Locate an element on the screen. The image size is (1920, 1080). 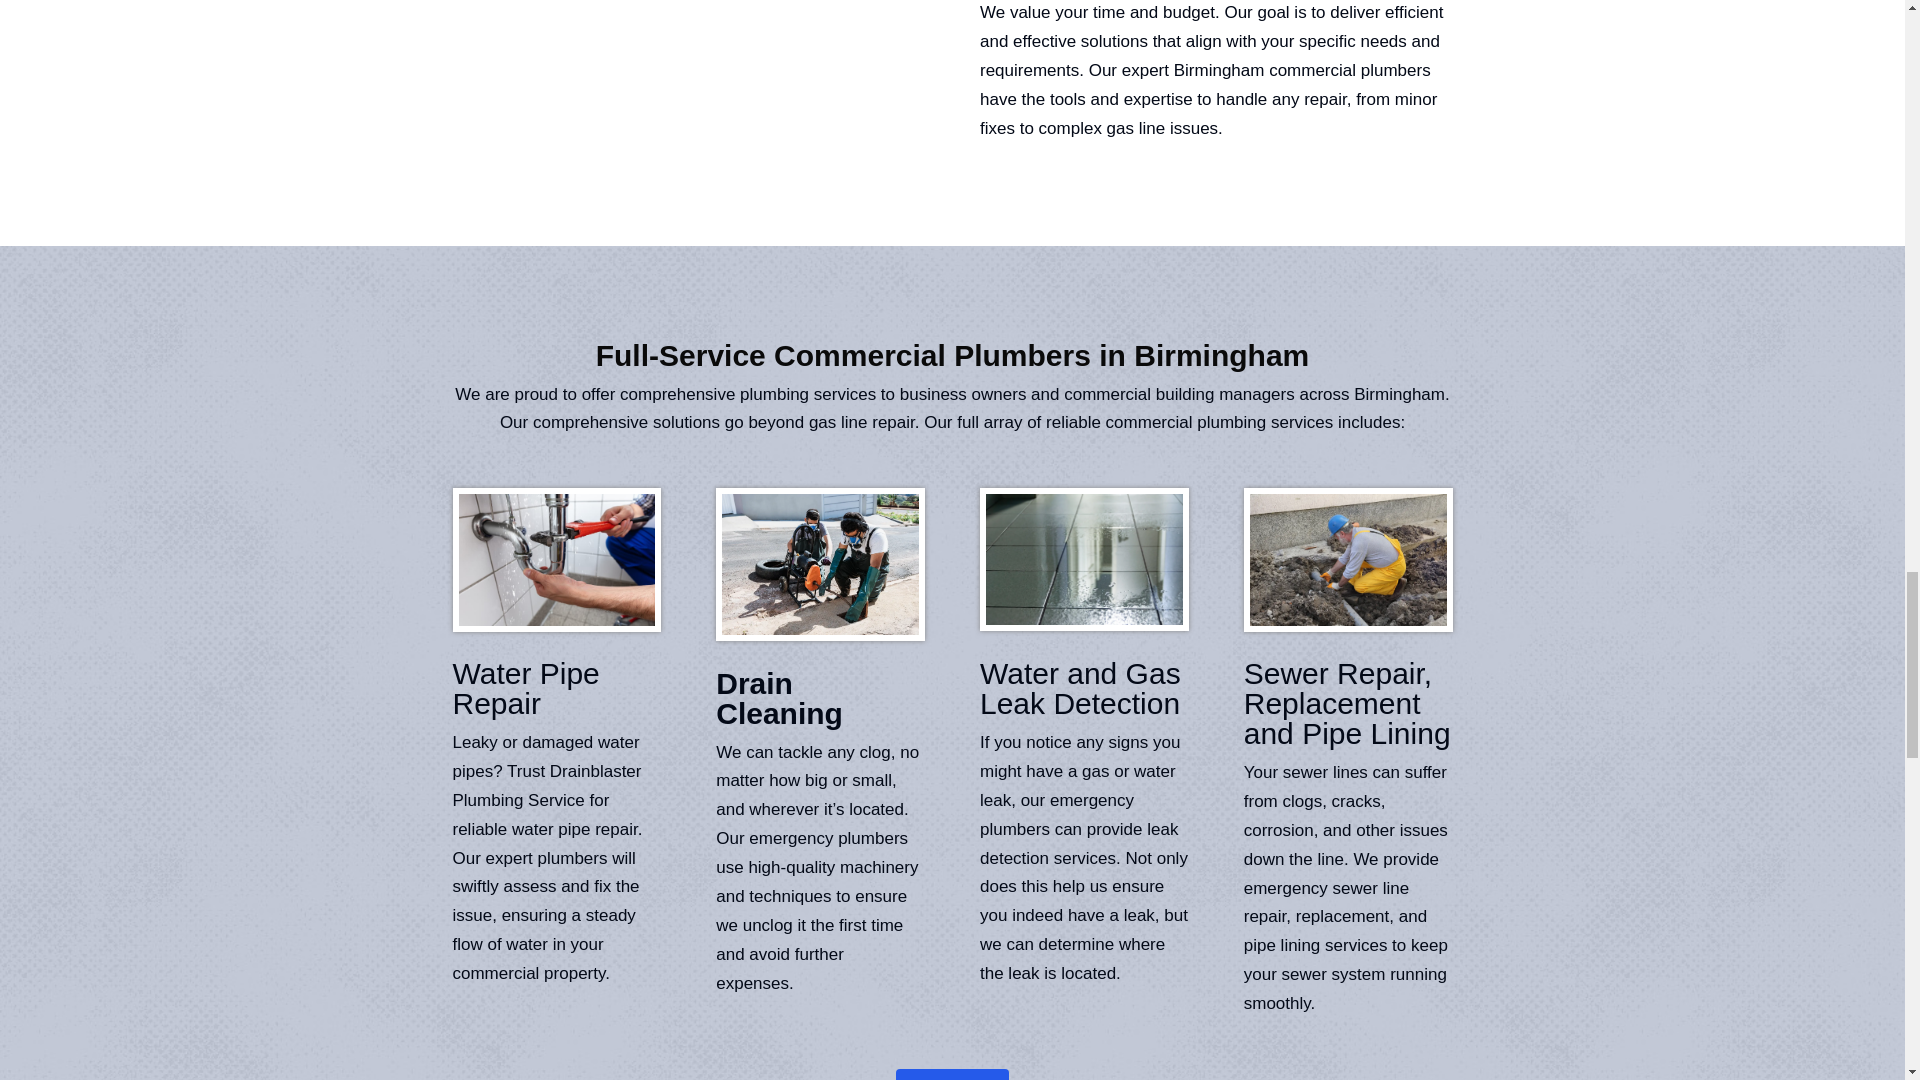
water-leak-detection is located at coordinates (1084, 559).